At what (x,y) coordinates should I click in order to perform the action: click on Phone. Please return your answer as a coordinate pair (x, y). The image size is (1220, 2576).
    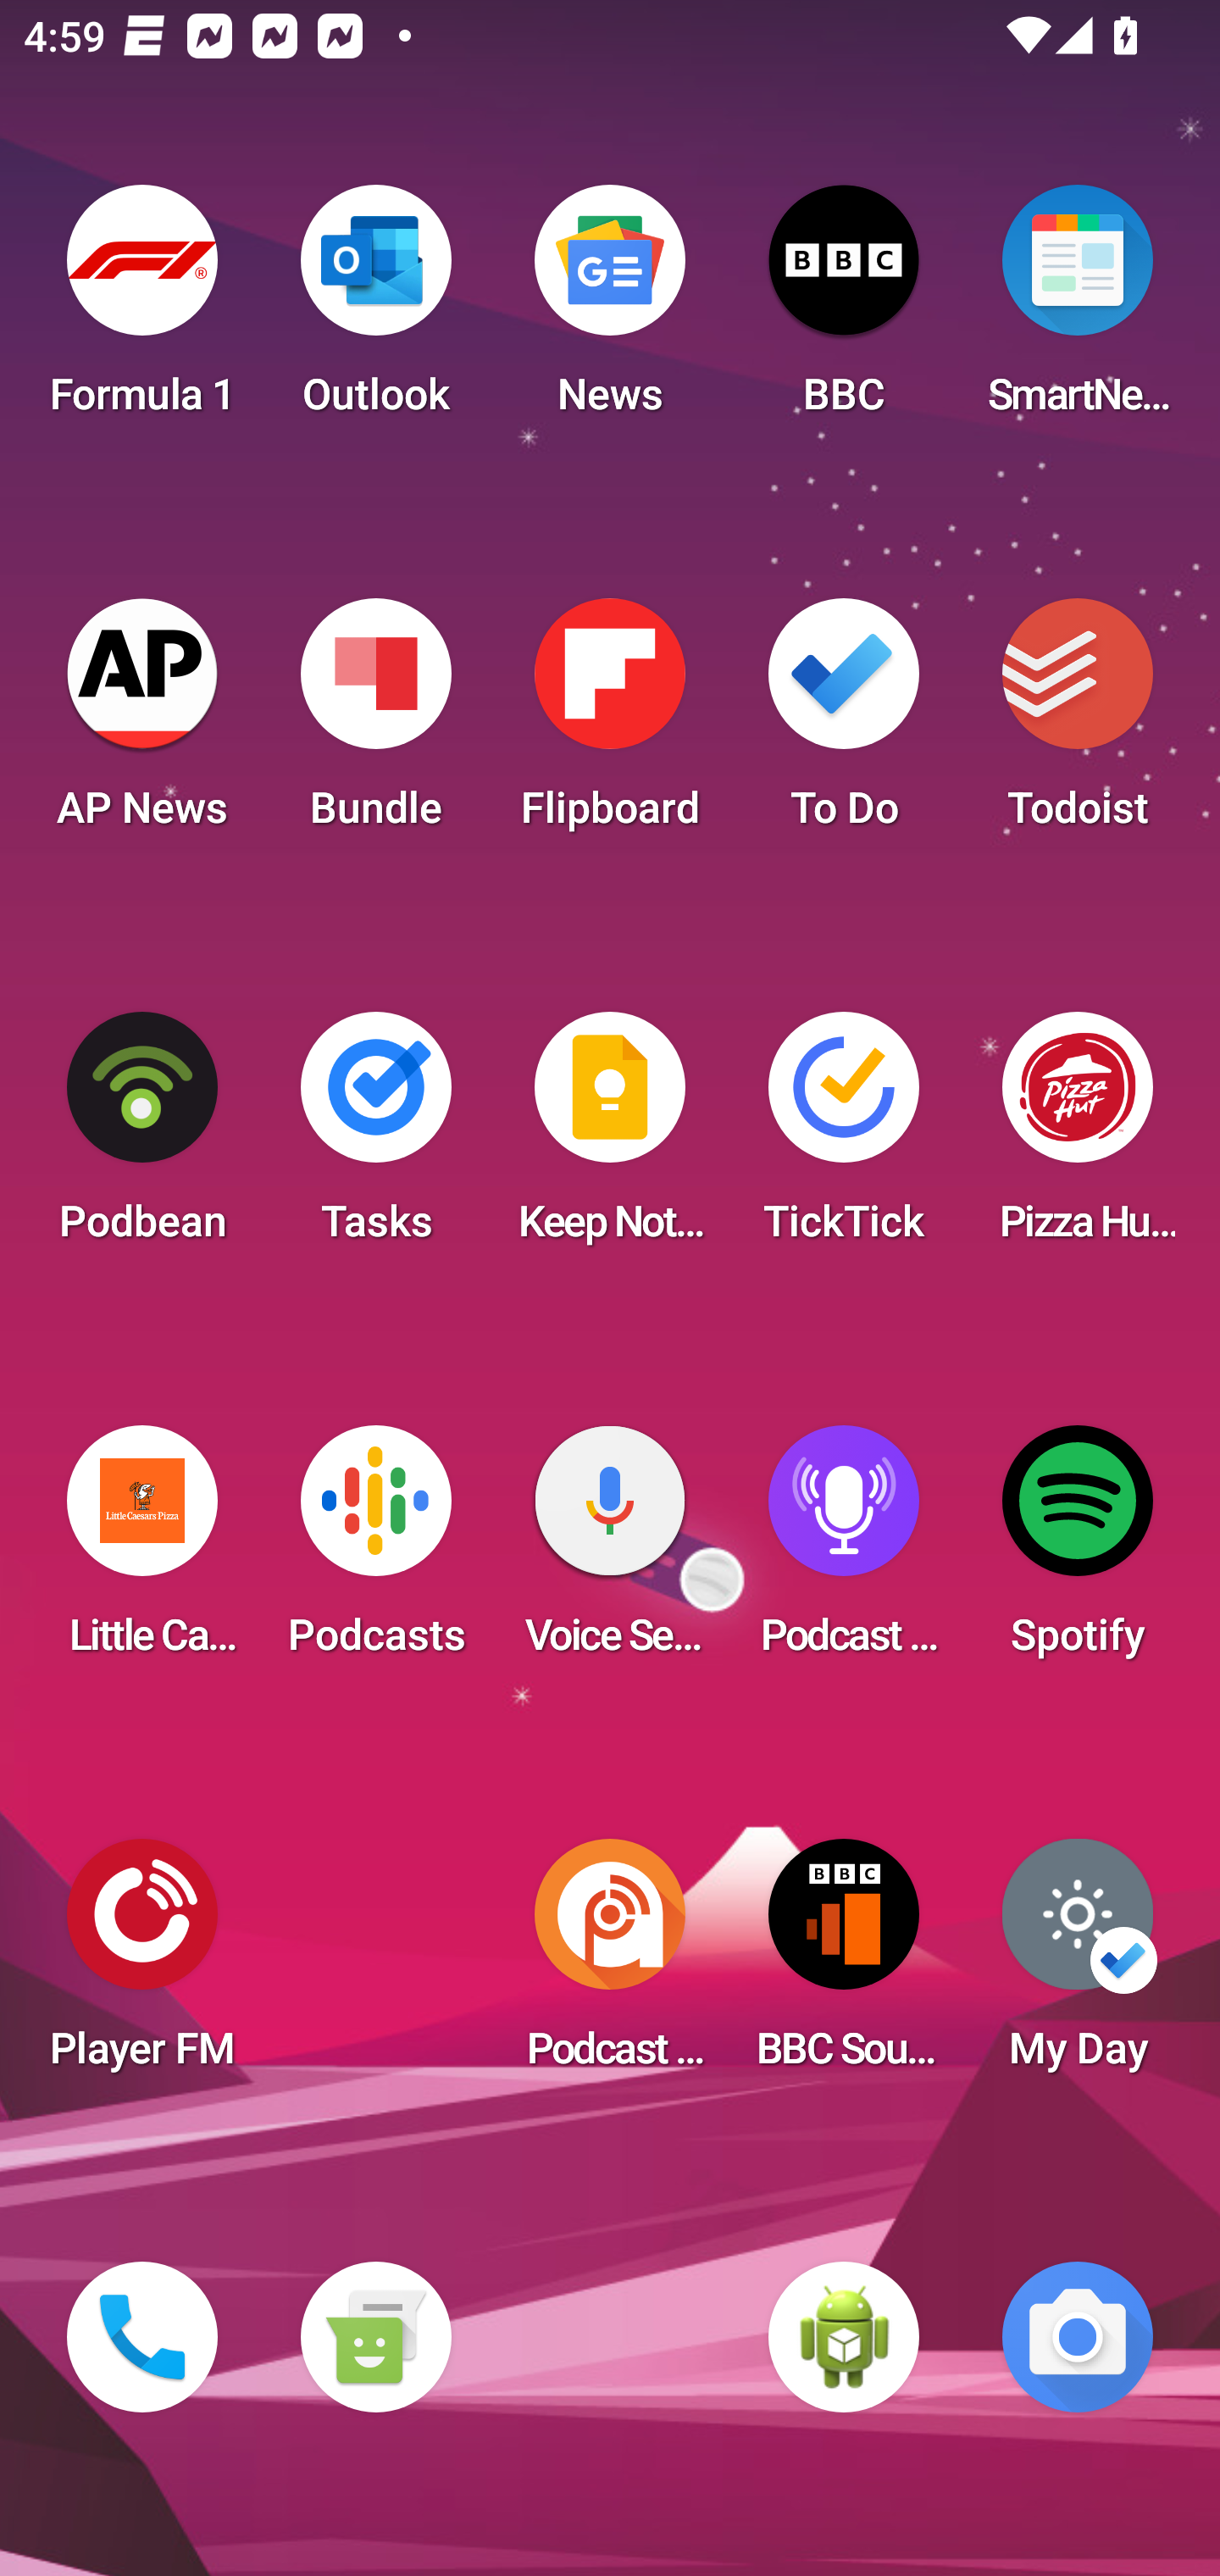
    Looking at the image, I should click on (142, 2337).